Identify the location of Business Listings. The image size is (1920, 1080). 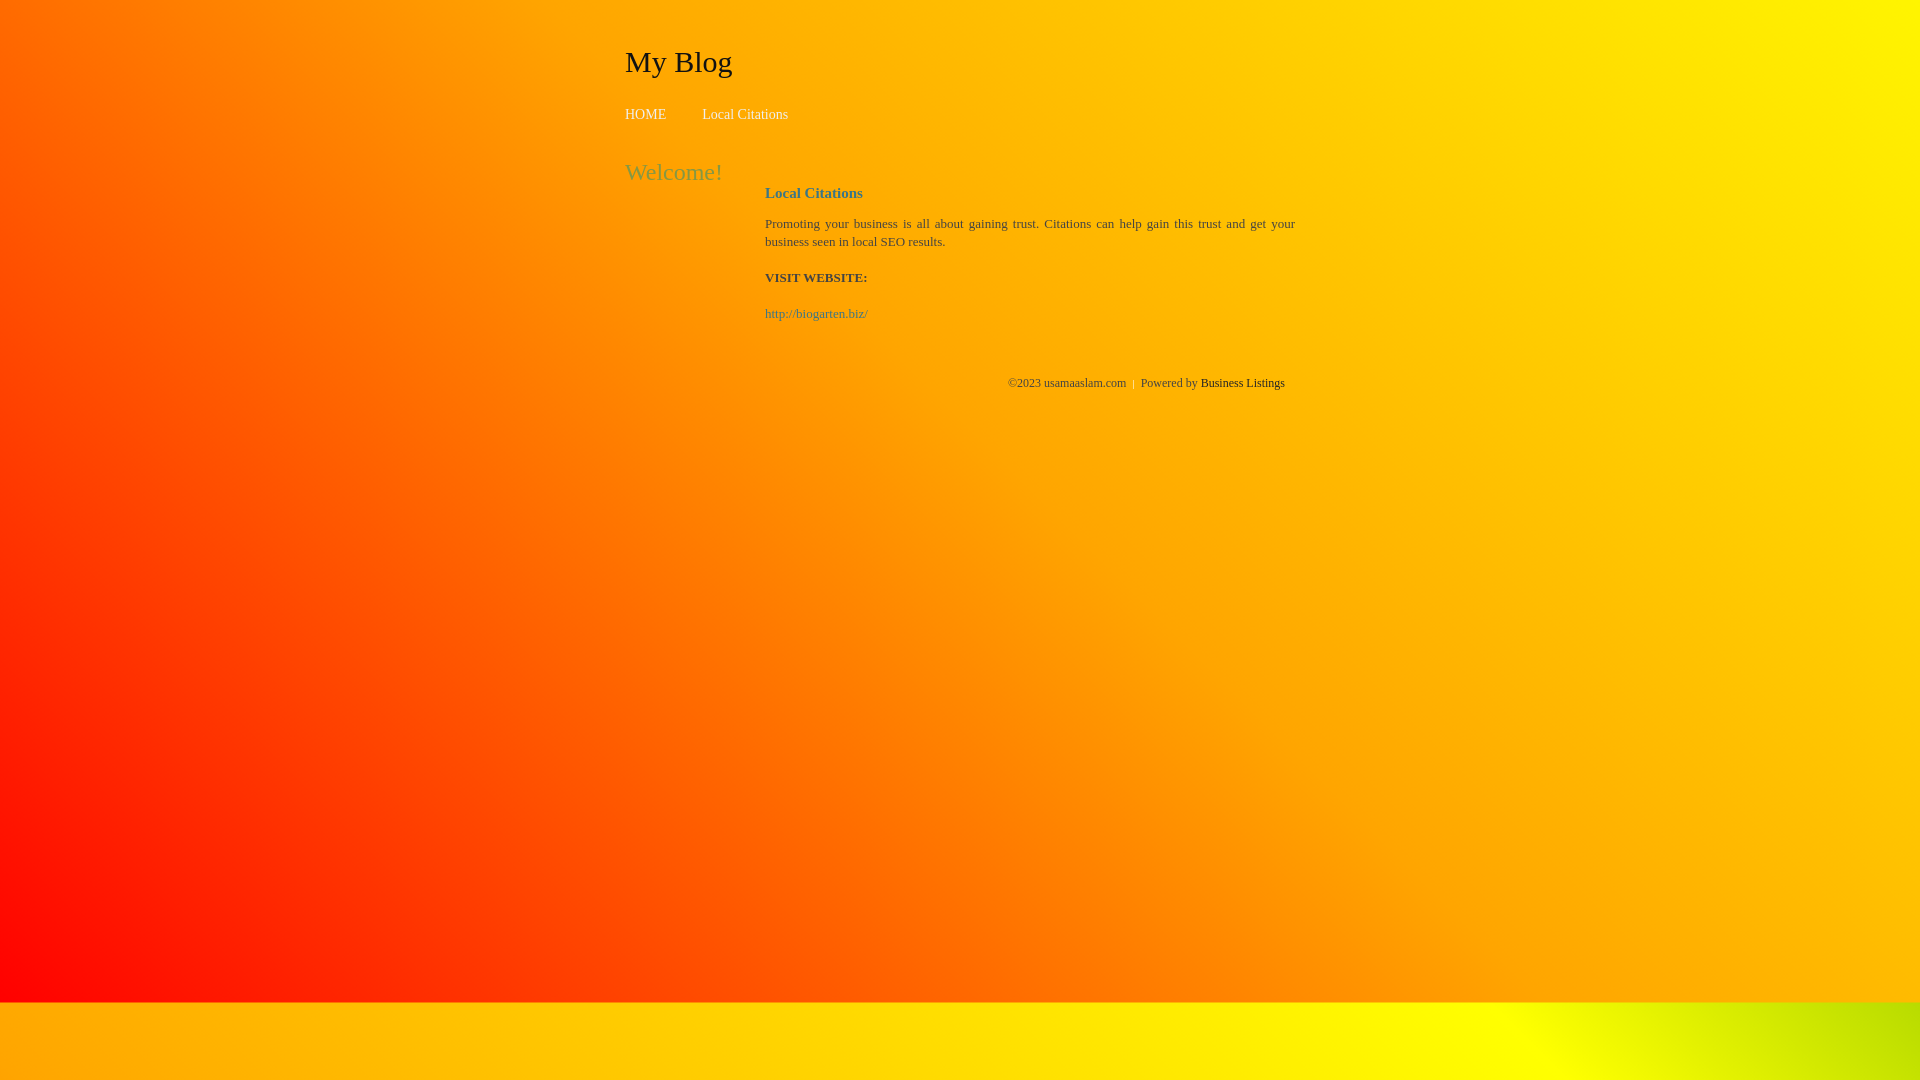
(1243, 383).